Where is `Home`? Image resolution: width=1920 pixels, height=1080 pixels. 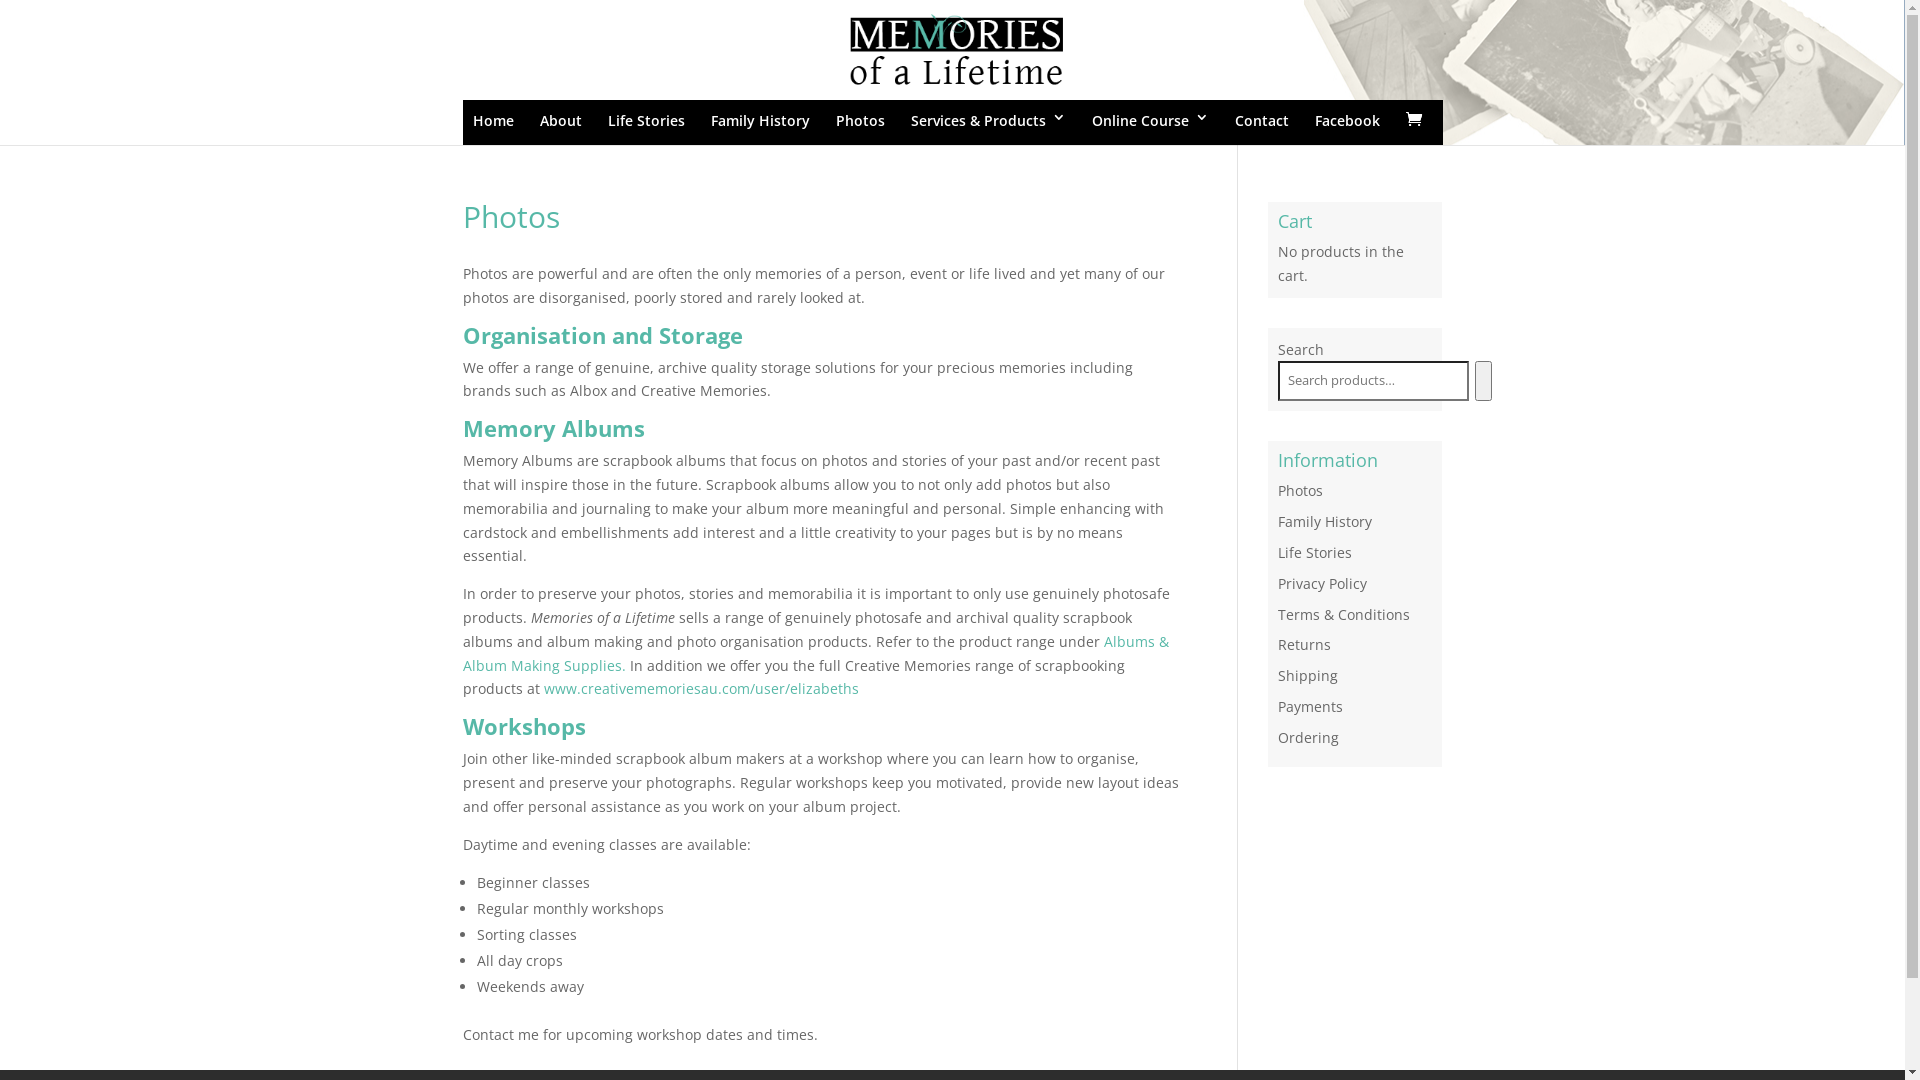
Home is located at coordinates (494, 122).